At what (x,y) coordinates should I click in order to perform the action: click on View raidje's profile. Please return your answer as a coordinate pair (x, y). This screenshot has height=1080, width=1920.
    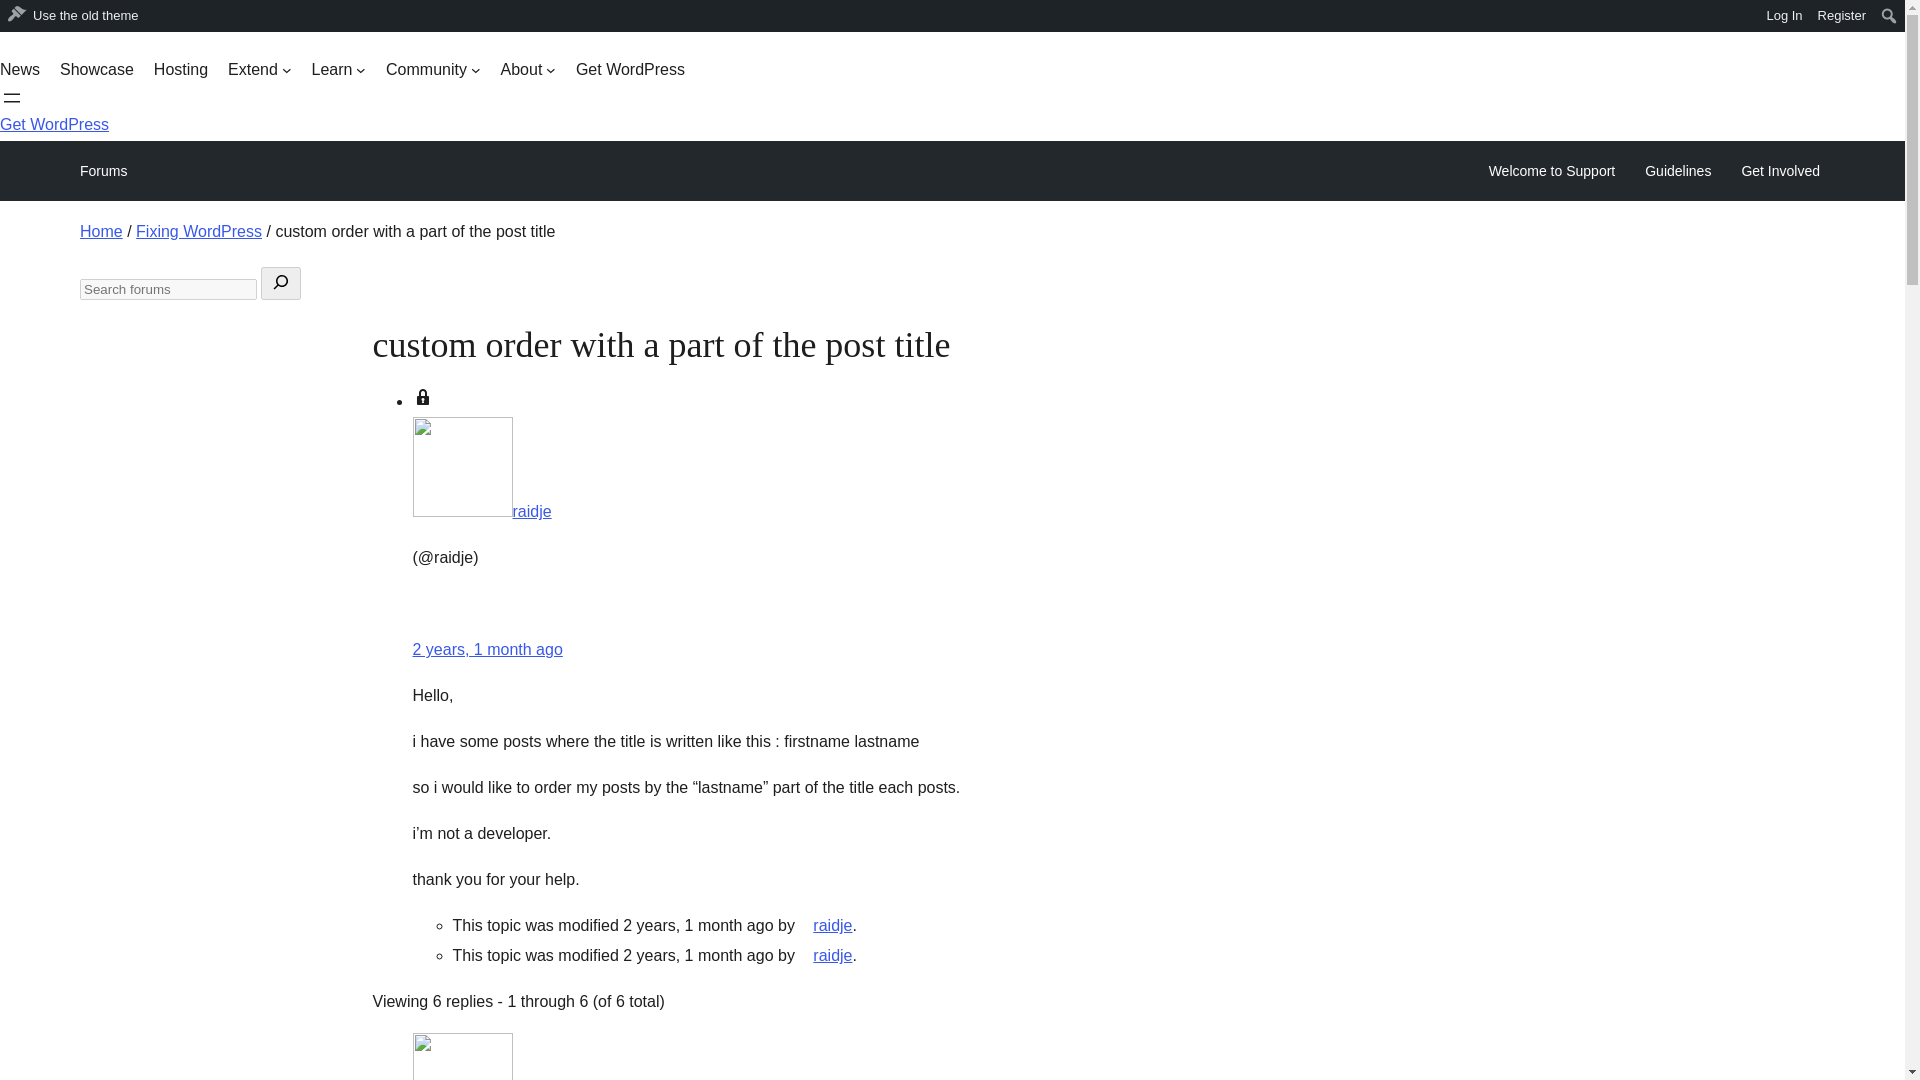
    Looking at the image, I should click on (825, 925).